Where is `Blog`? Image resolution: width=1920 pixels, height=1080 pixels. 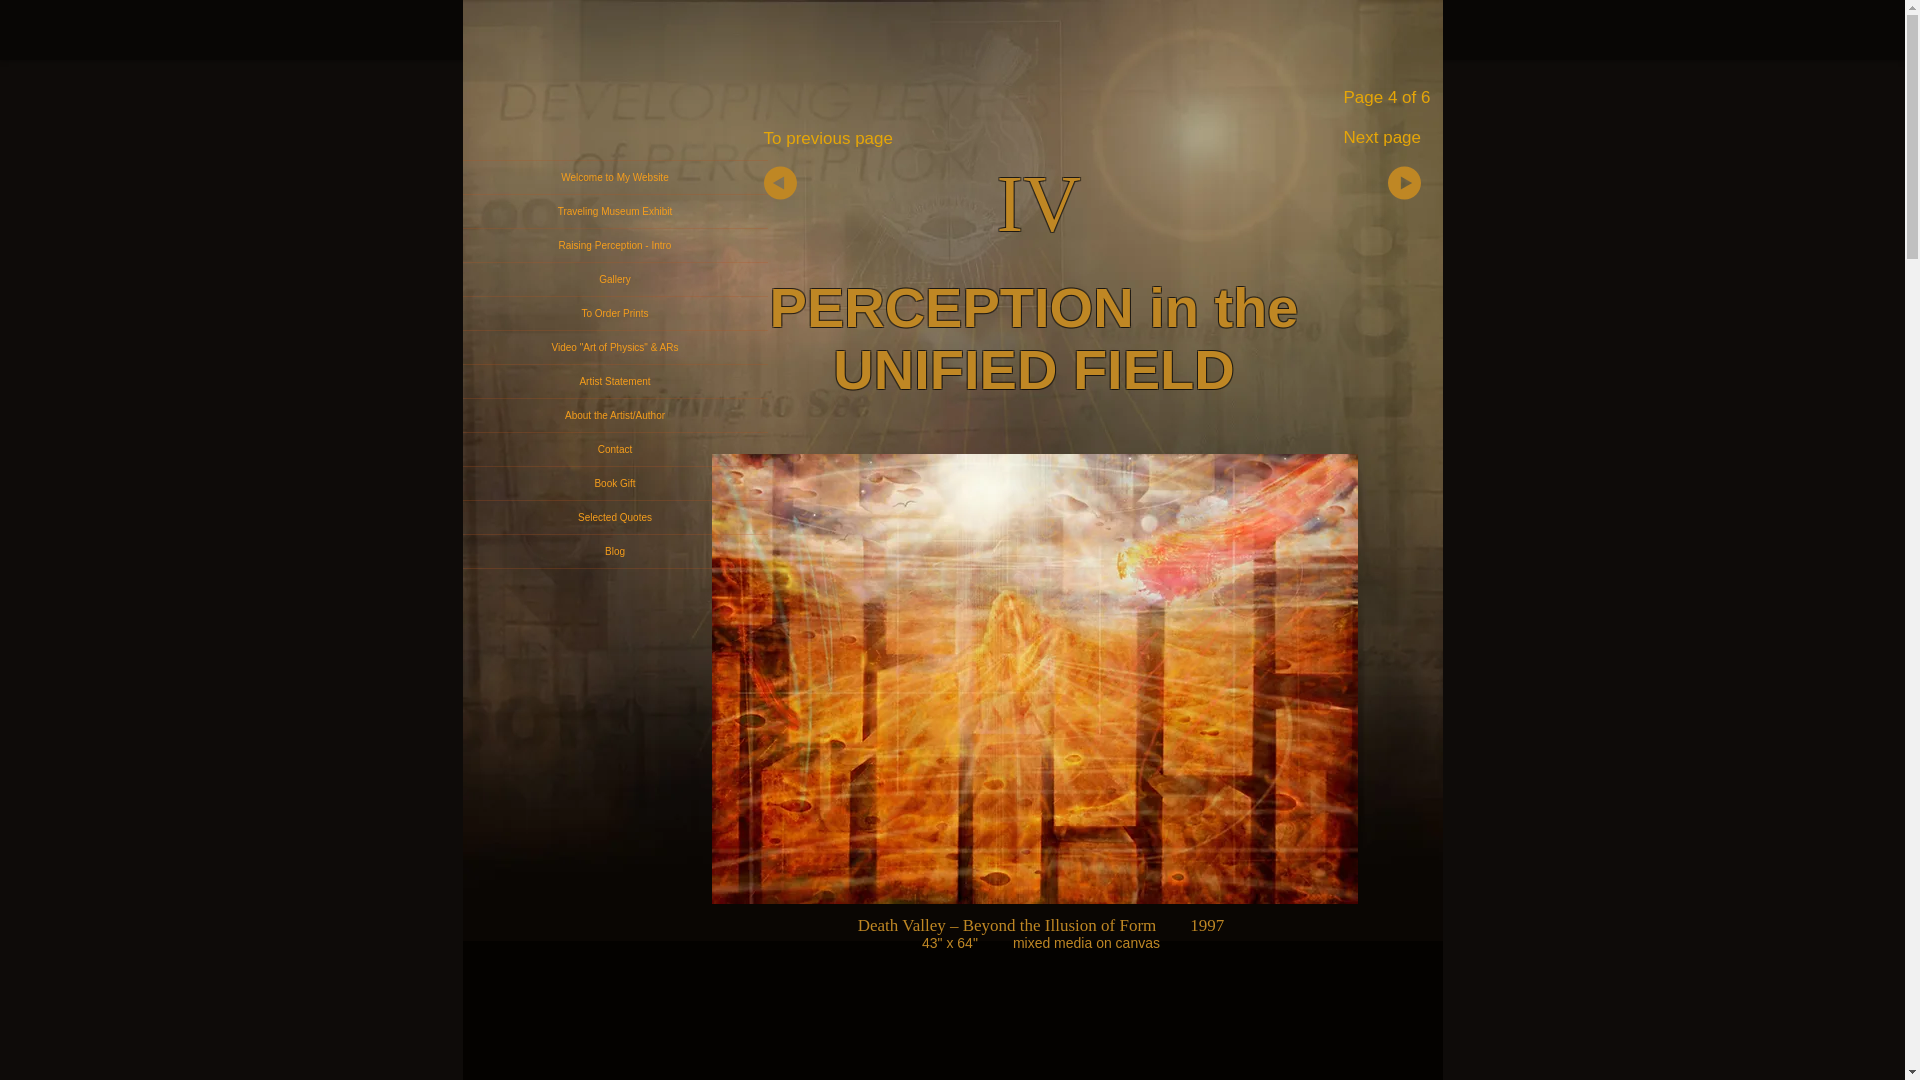 Blog is located at coordinates (614, 551).